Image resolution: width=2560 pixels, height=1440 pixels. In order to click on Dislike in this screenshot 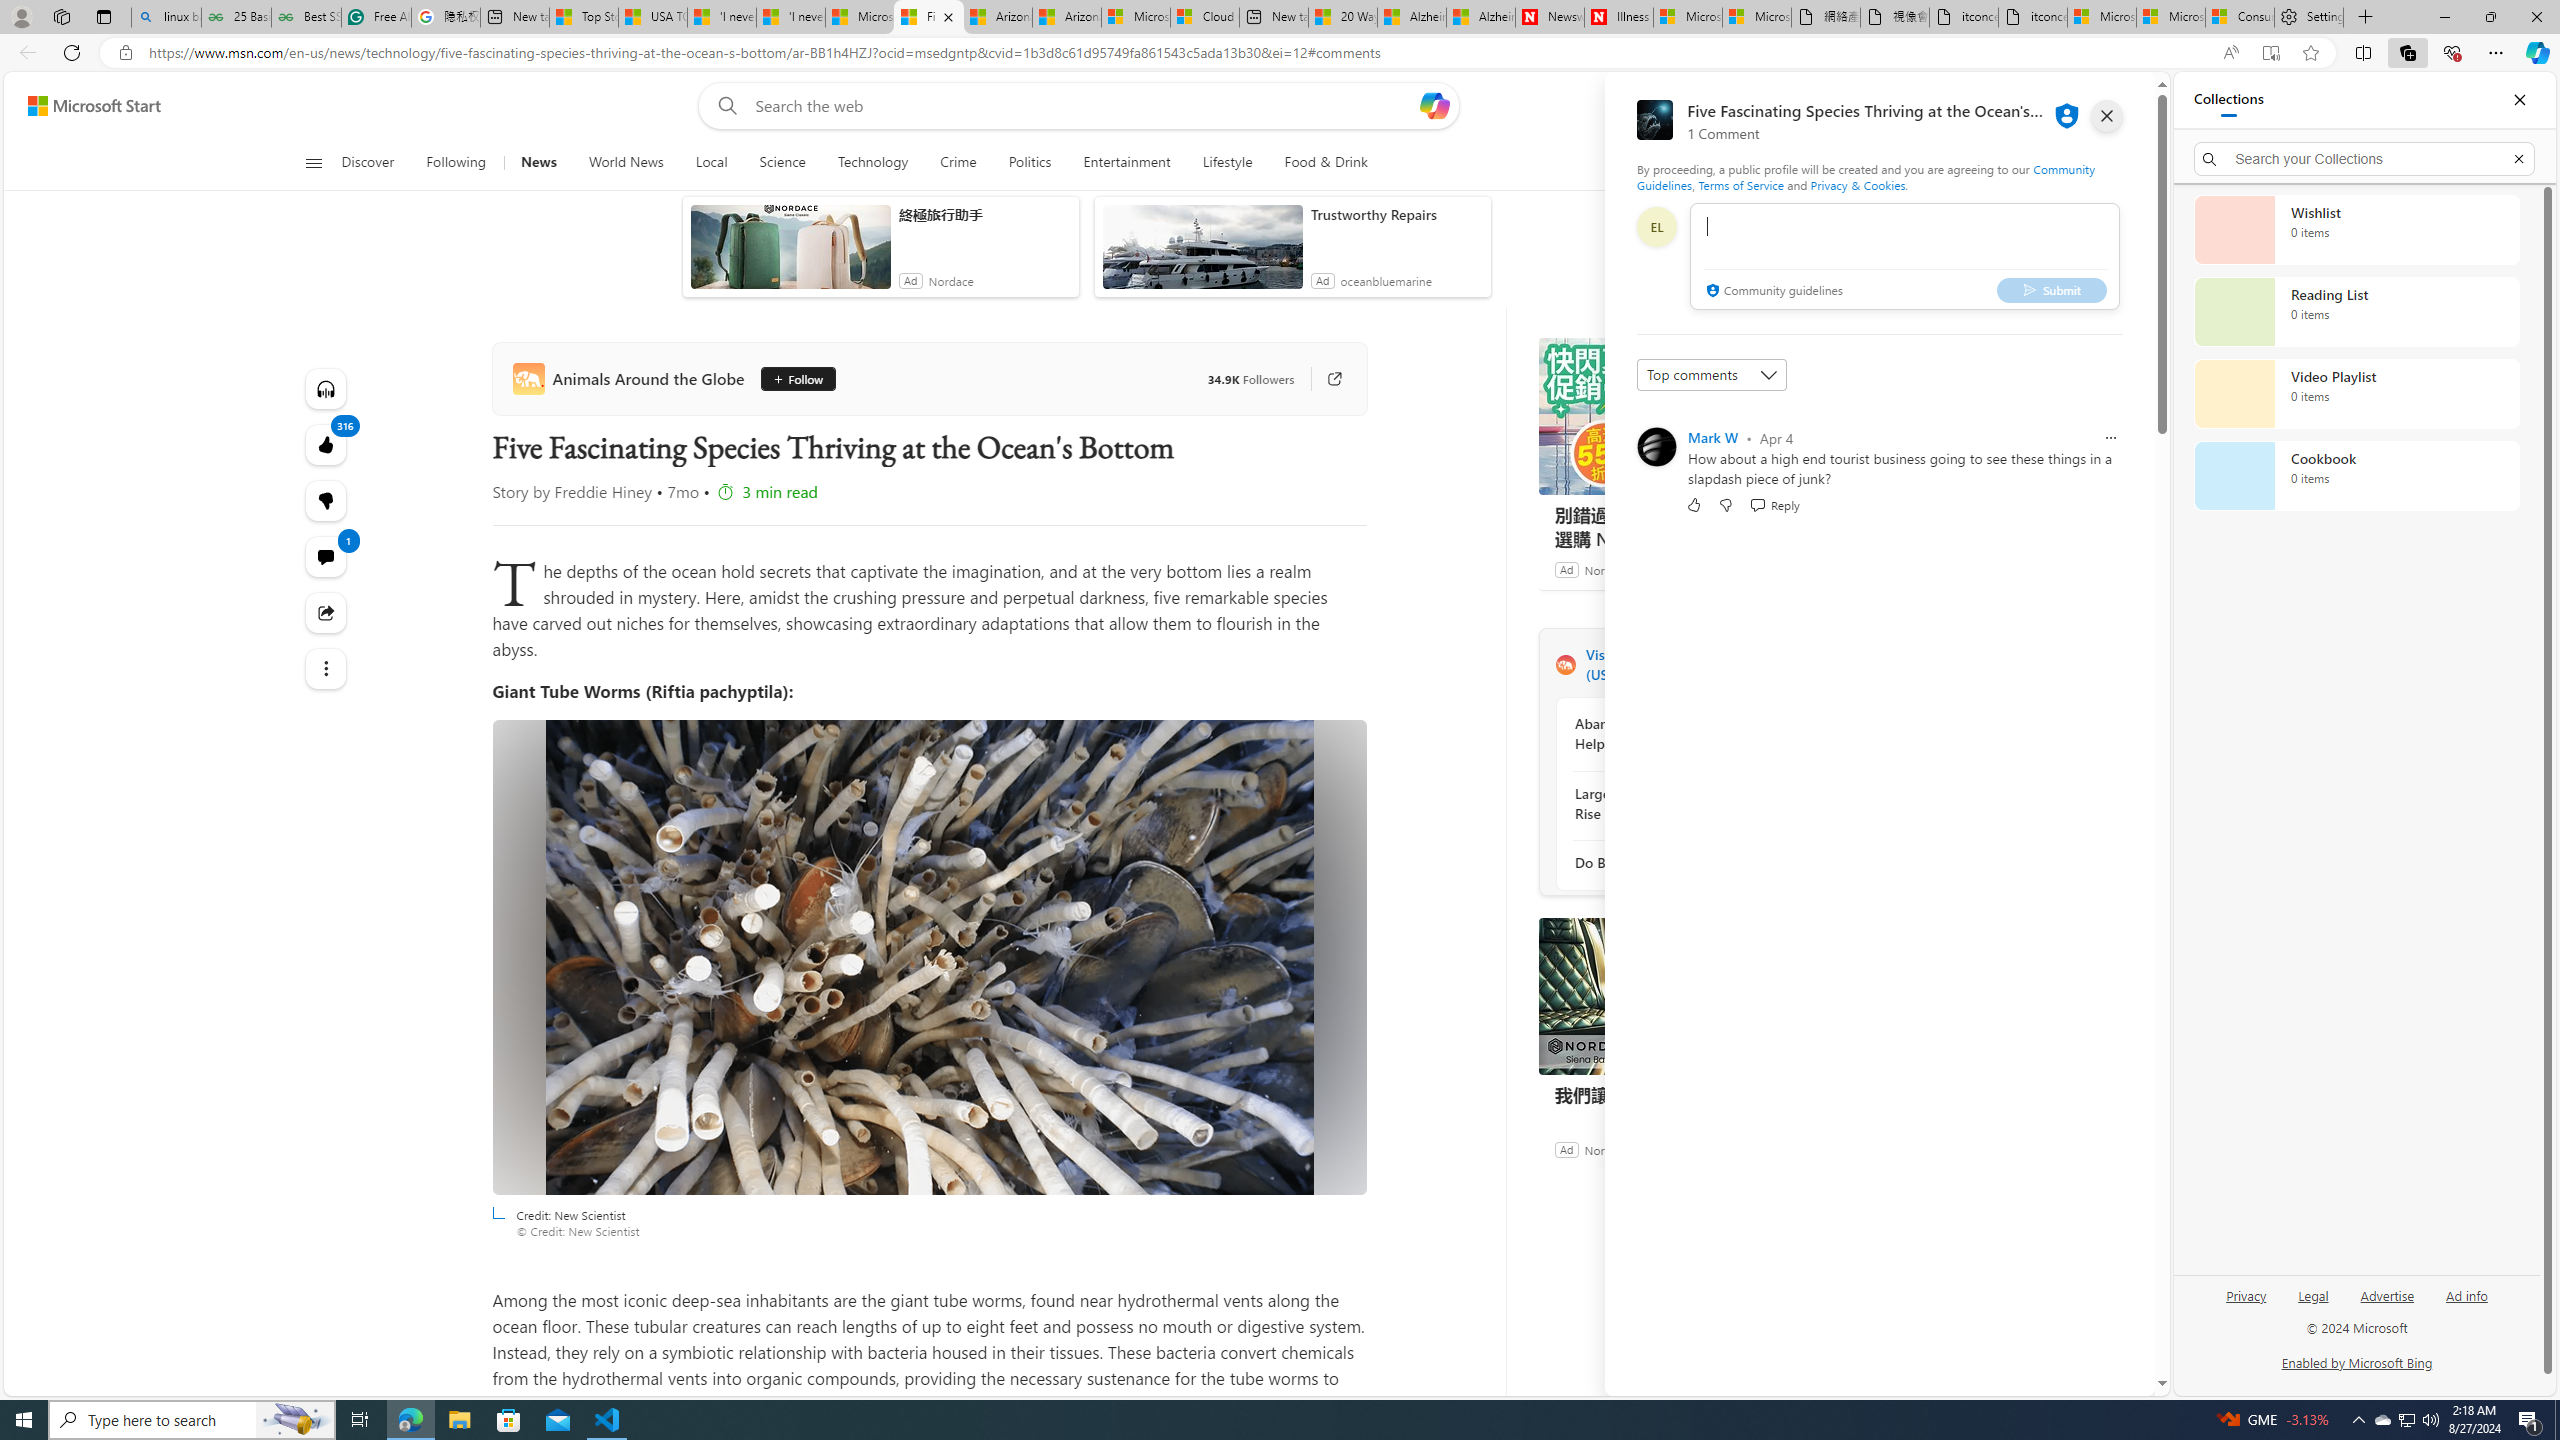, I will do `click(1725, 504)`.